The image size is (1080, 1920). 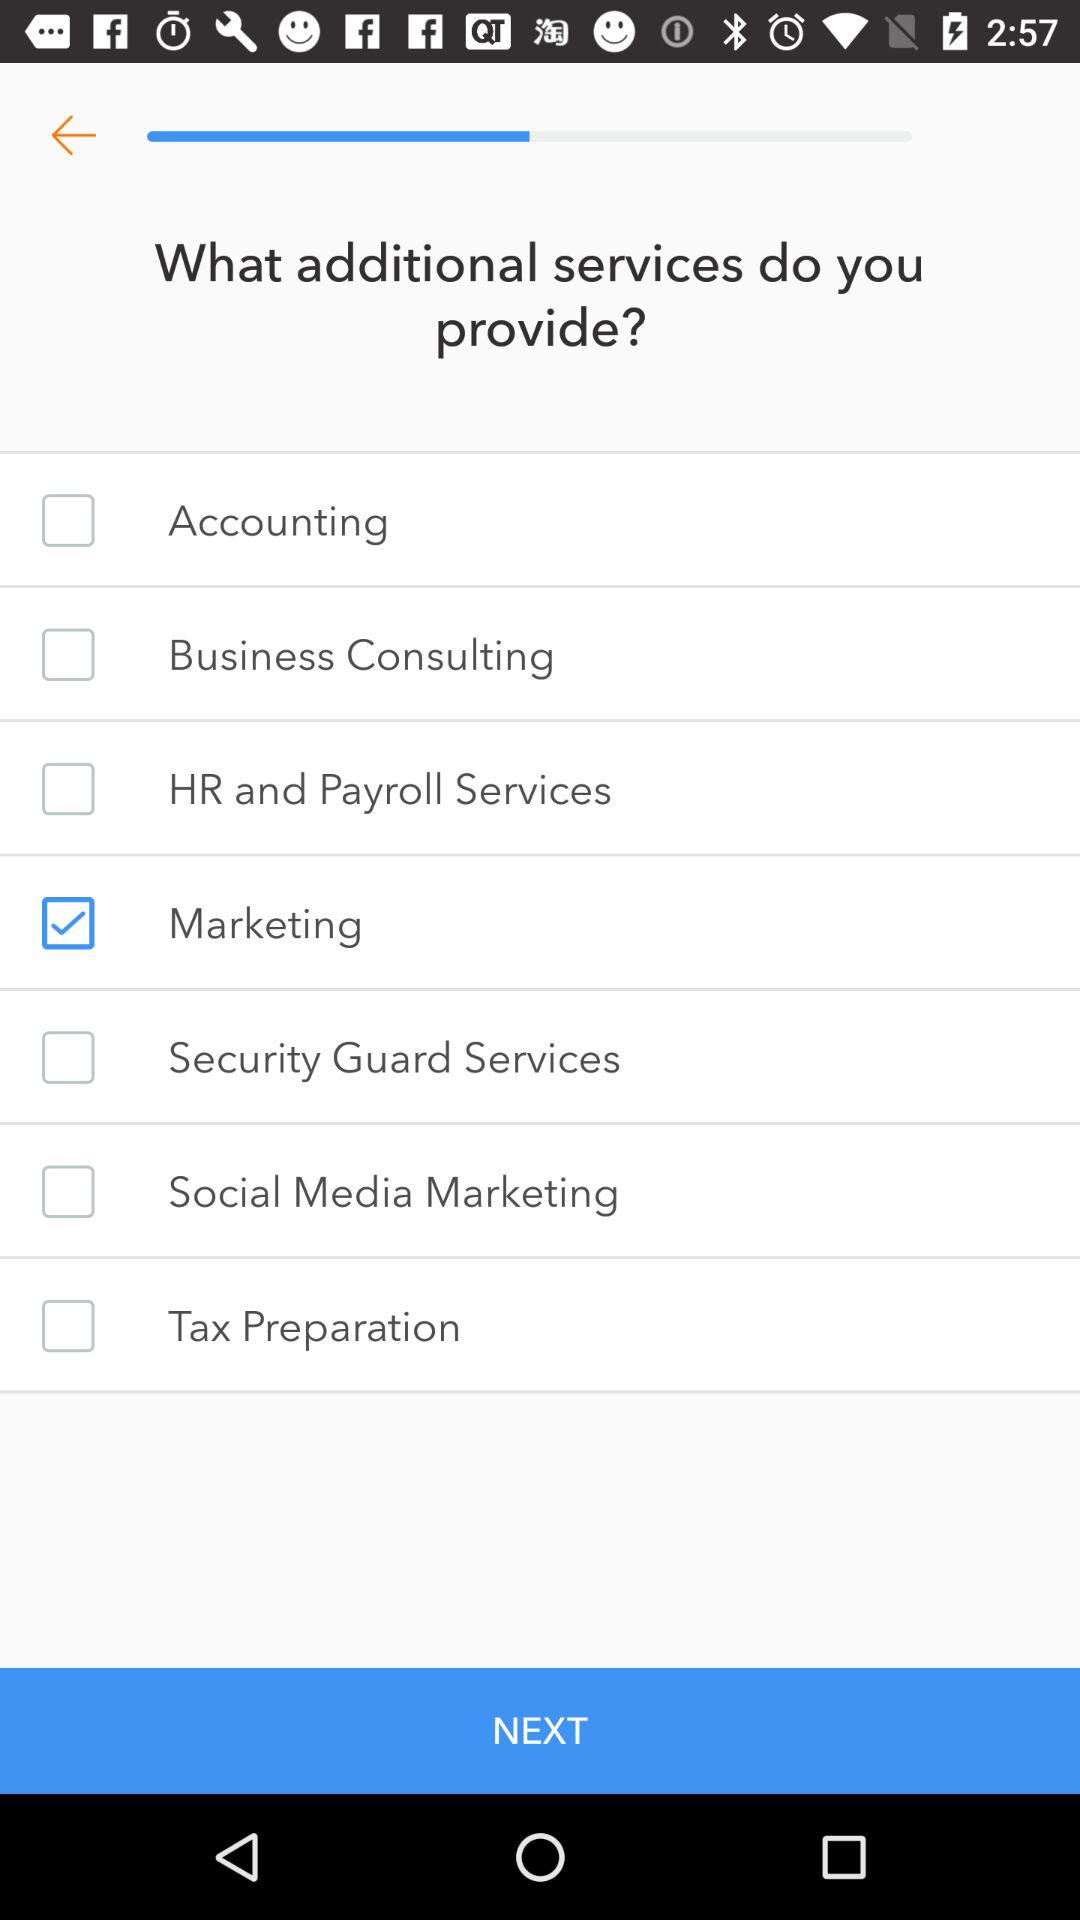 What do you see at coordinates (68, 1192) in the screenshot?
I see `select social media marketing` at bounding box center [68, 1192].